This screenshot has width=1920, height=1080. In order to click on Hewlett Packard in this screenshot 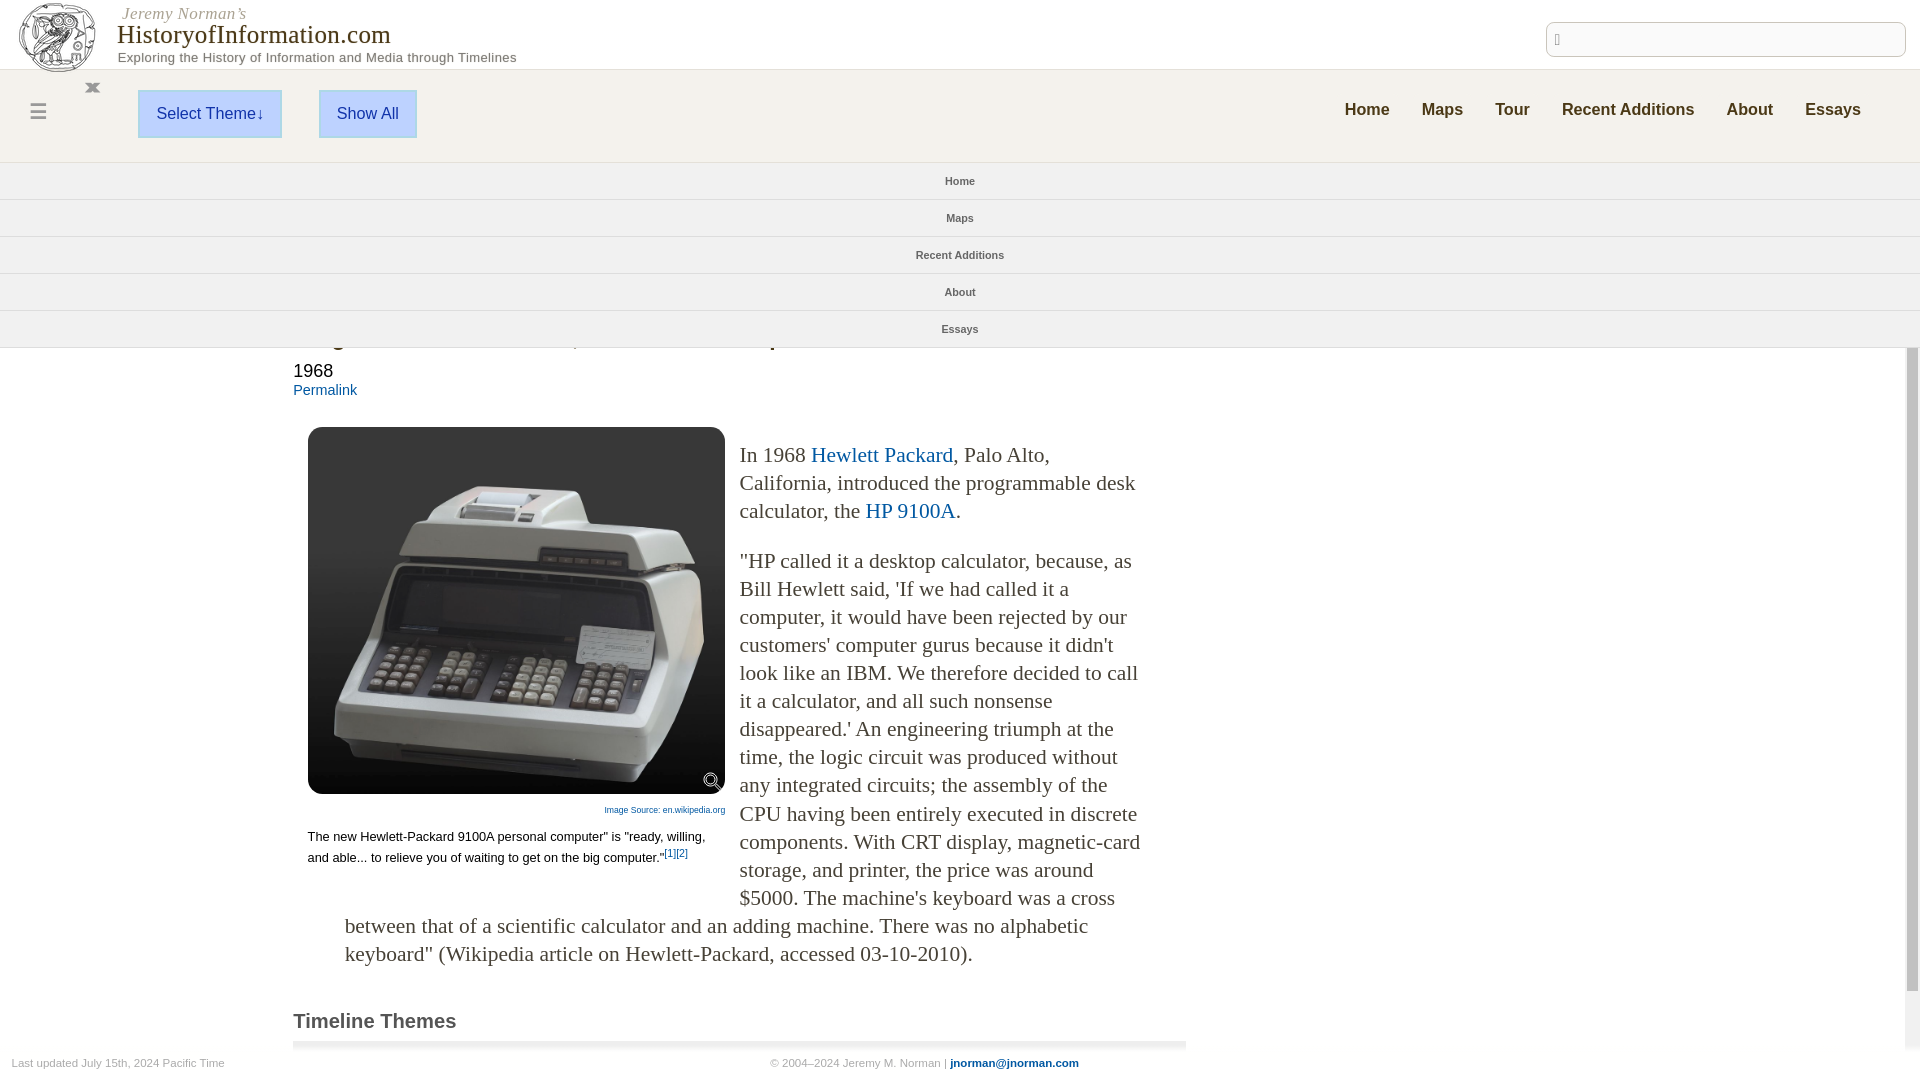, I will do `click(881, 454)`.